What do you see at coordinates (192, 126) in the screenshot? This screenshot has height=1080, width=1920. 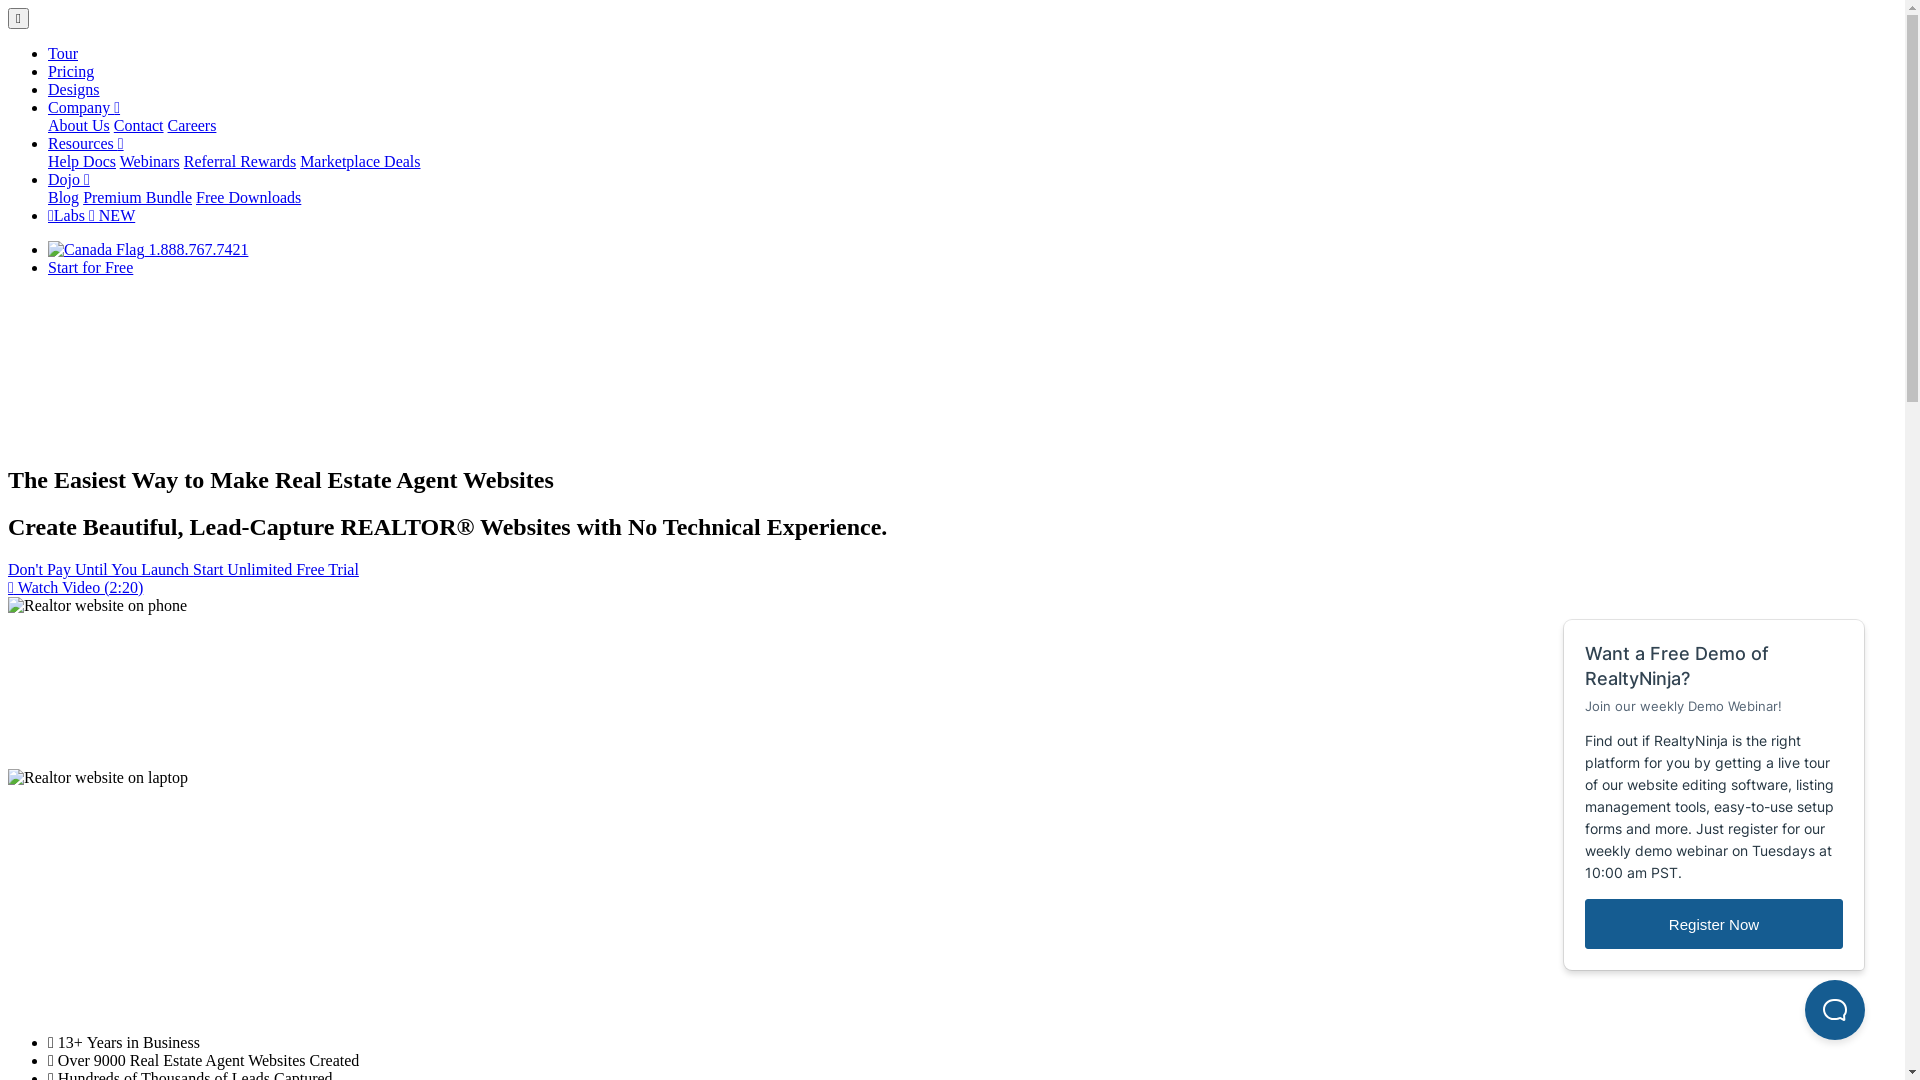 I see `Careers` at bounding box center [192, 126].